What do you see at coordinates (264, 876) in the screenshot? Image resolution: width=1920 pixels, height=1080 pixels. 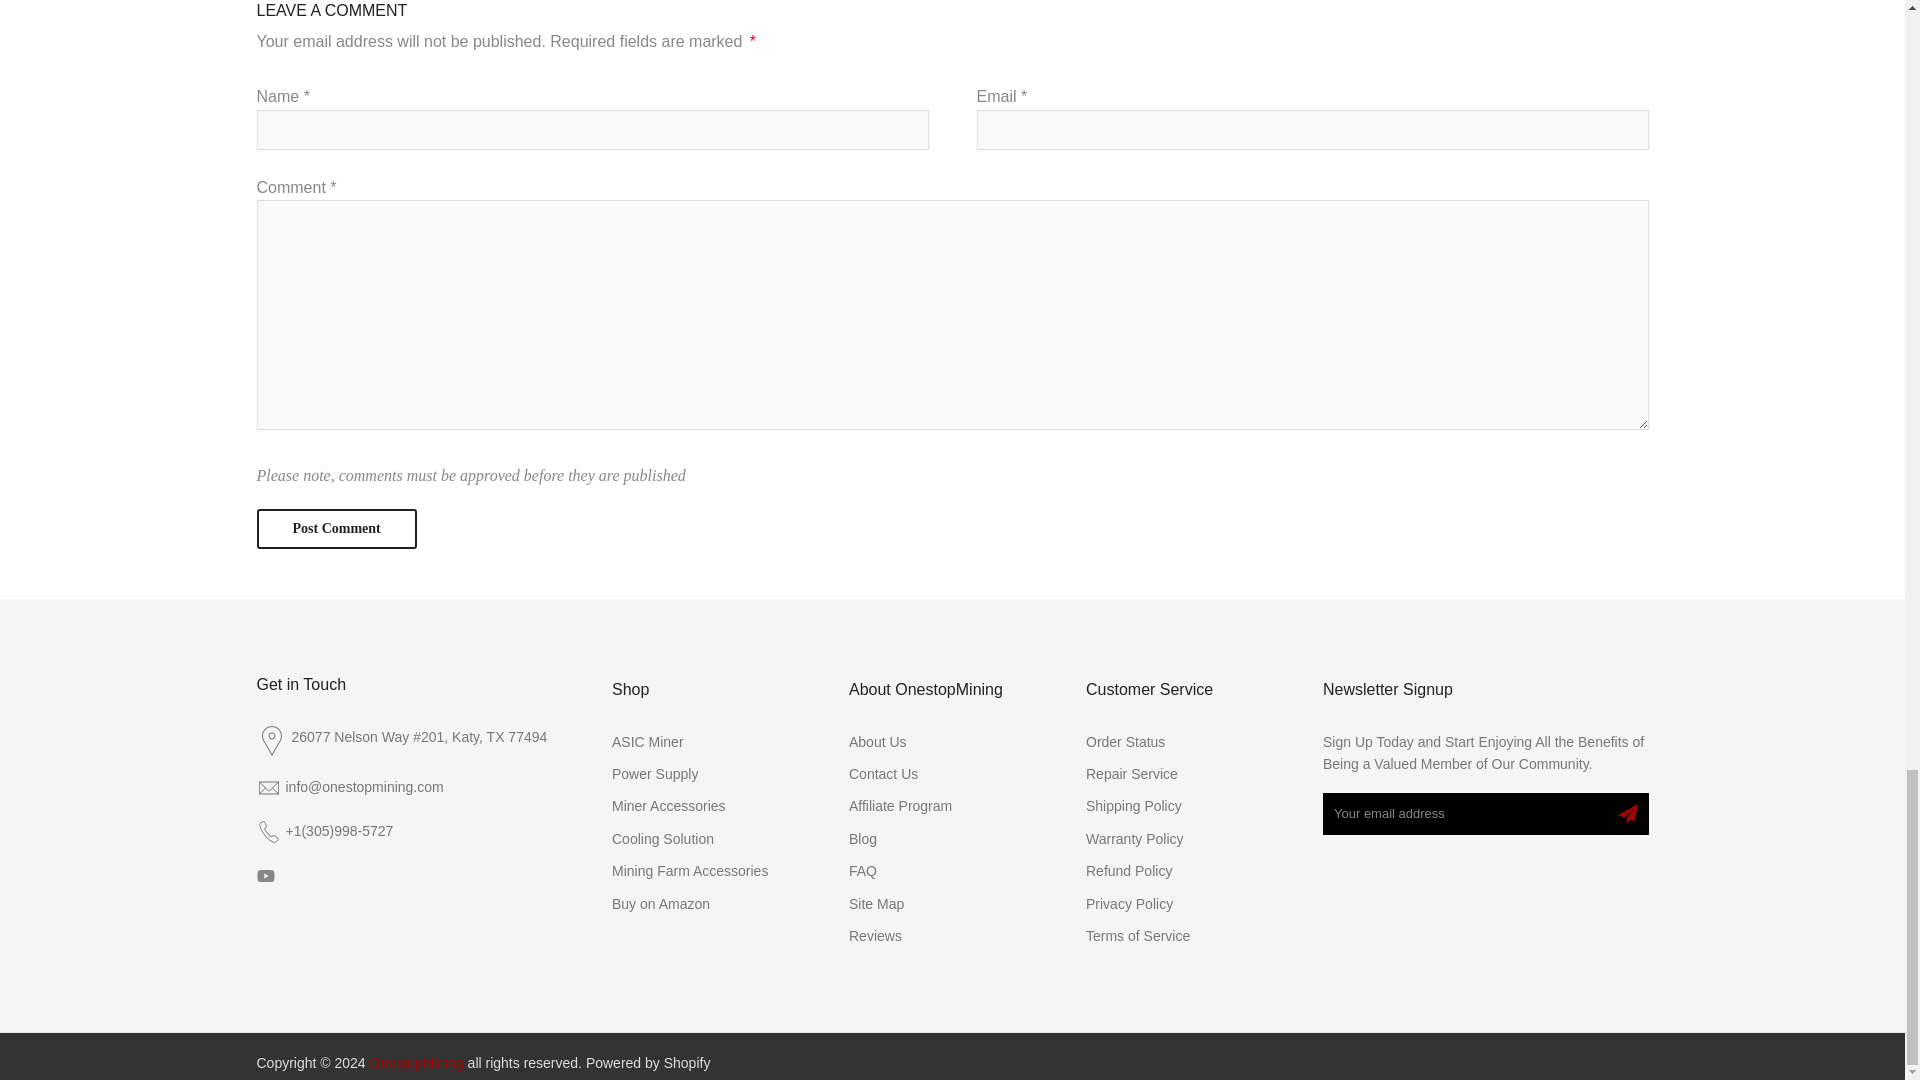 I see `Follow on YouTube` at bounding box center [264, 876].